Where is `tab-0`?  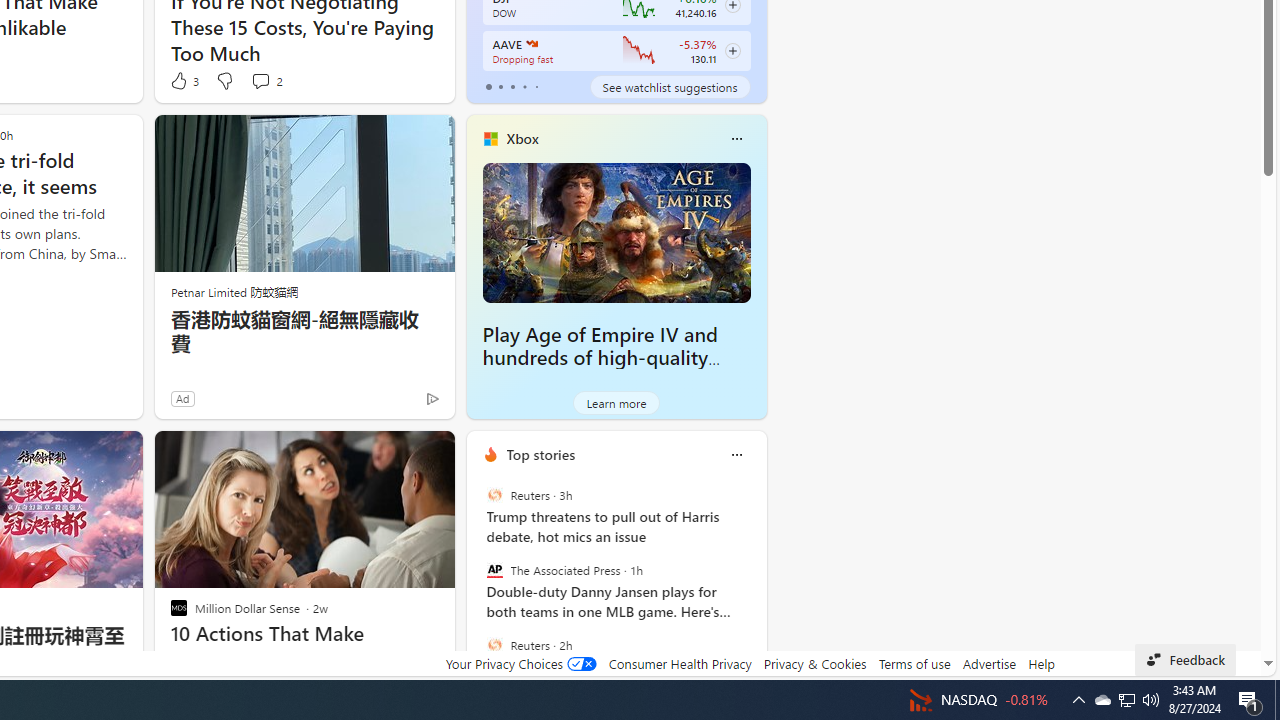
tab-0 is located at coordinates (488, 86).